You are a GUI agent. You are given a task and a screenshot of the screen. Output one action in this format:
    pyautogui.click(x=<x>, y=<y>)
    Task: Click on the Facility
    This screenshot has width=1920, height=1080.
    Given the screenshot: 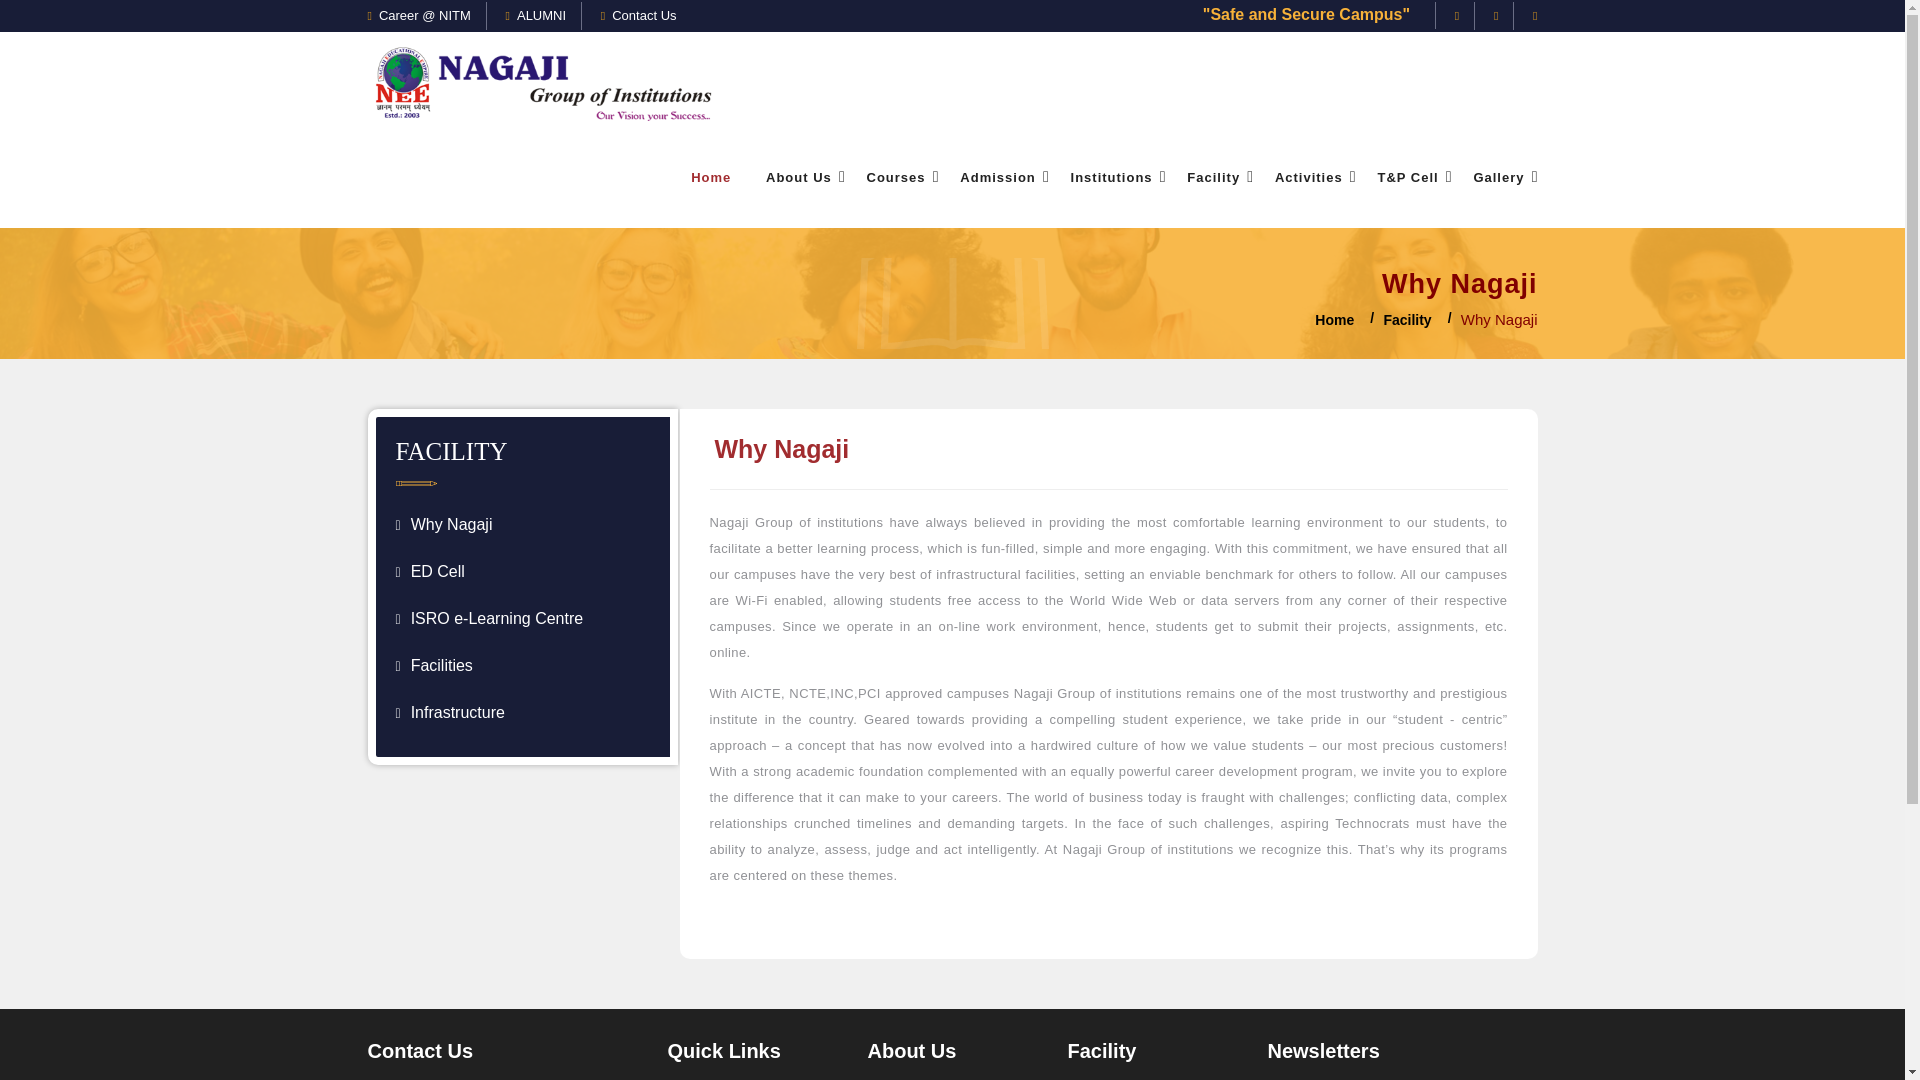 What is the action you would take?
    pyautogui.click(x=1213, y=178)
    